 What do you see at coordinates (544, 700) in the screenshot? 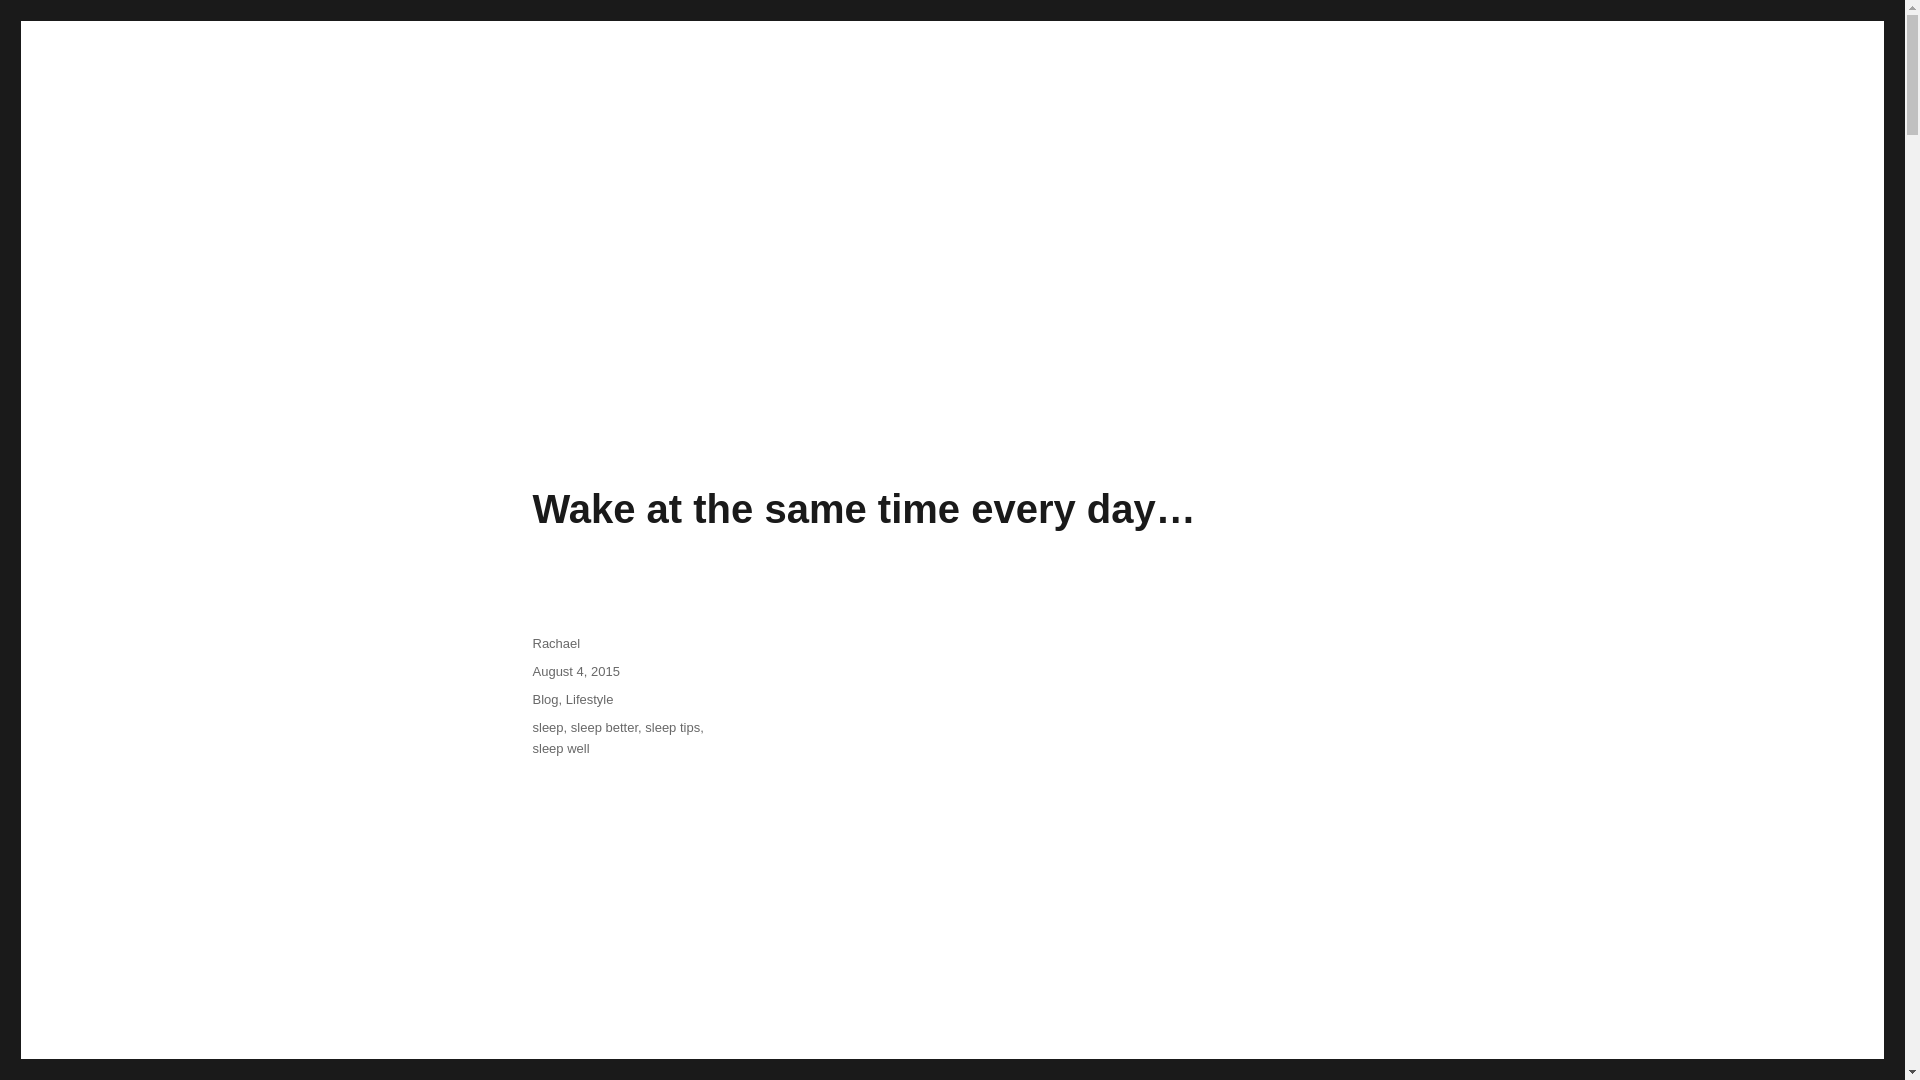
I see `Blog` at bounding box center [544, 700].